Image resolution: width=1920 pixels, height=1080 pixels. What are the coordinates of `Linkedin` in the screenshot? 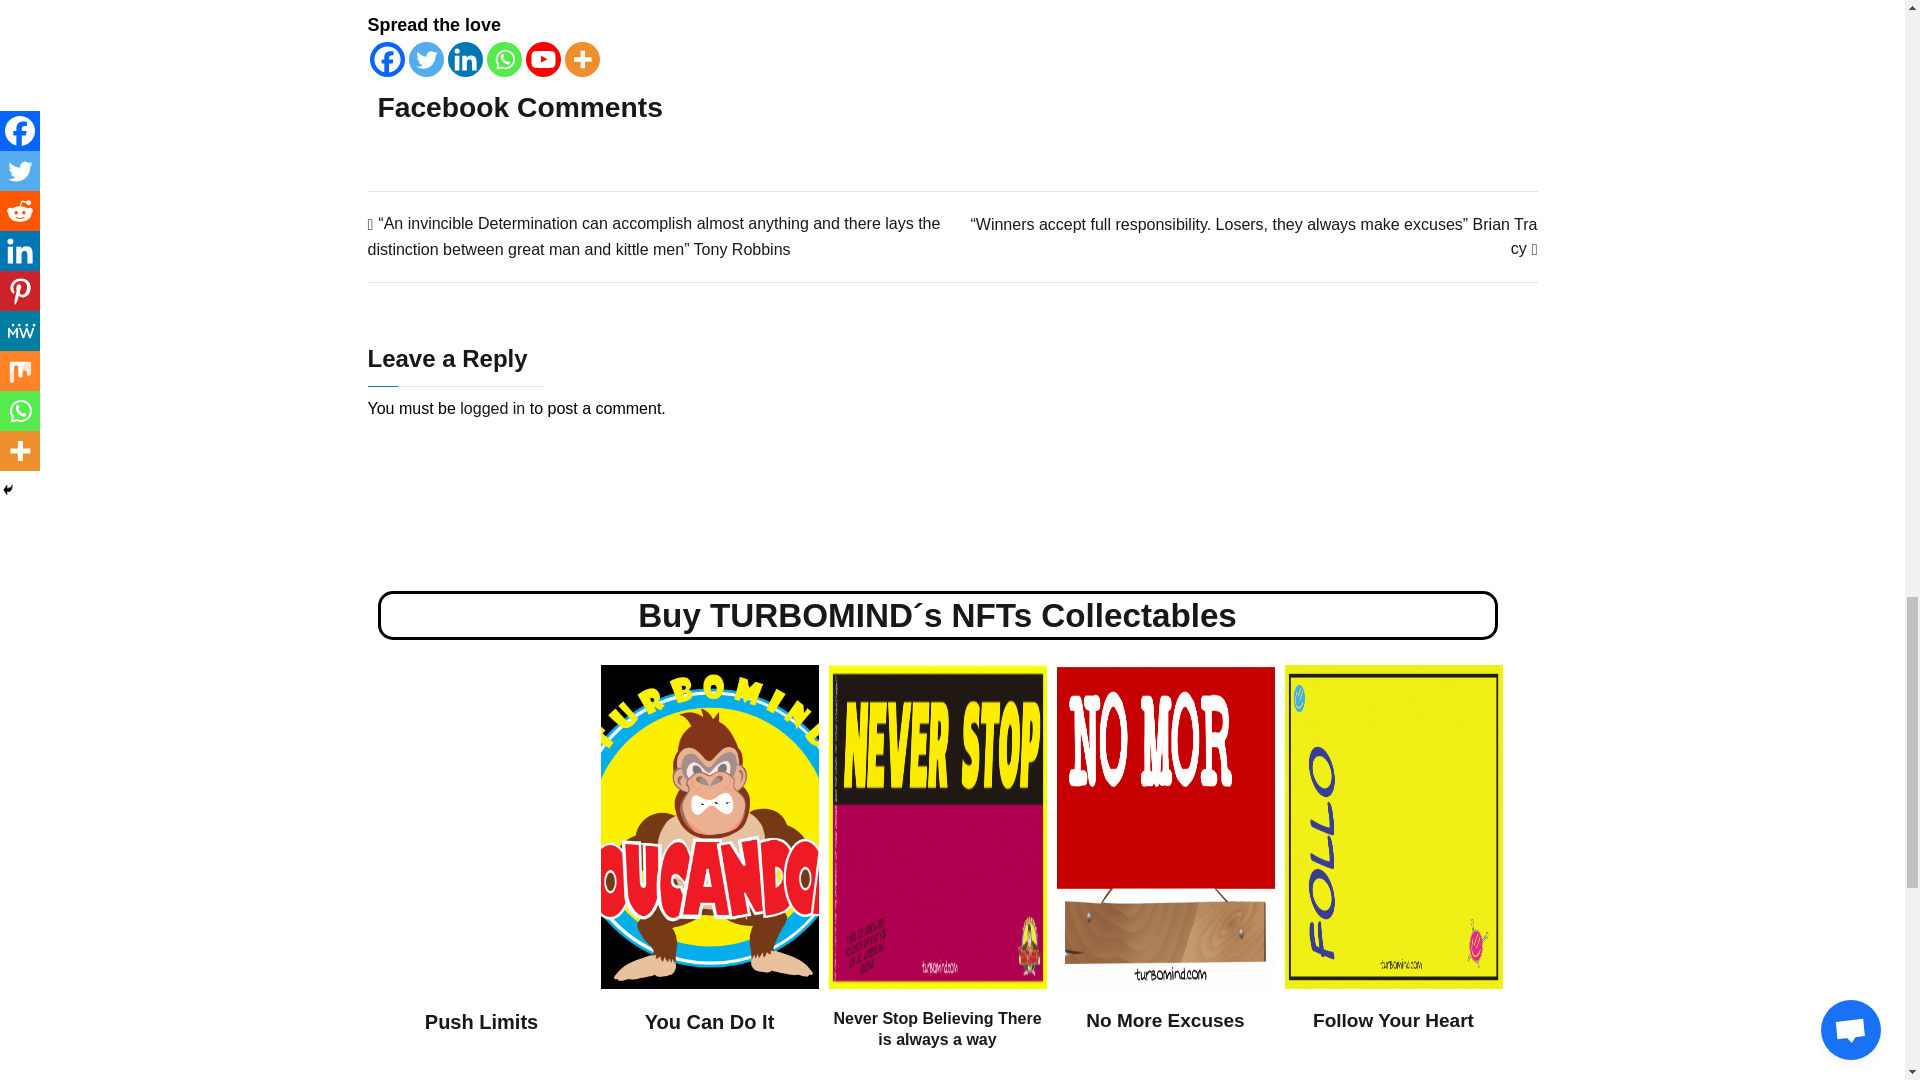 It's located at (465, 59).